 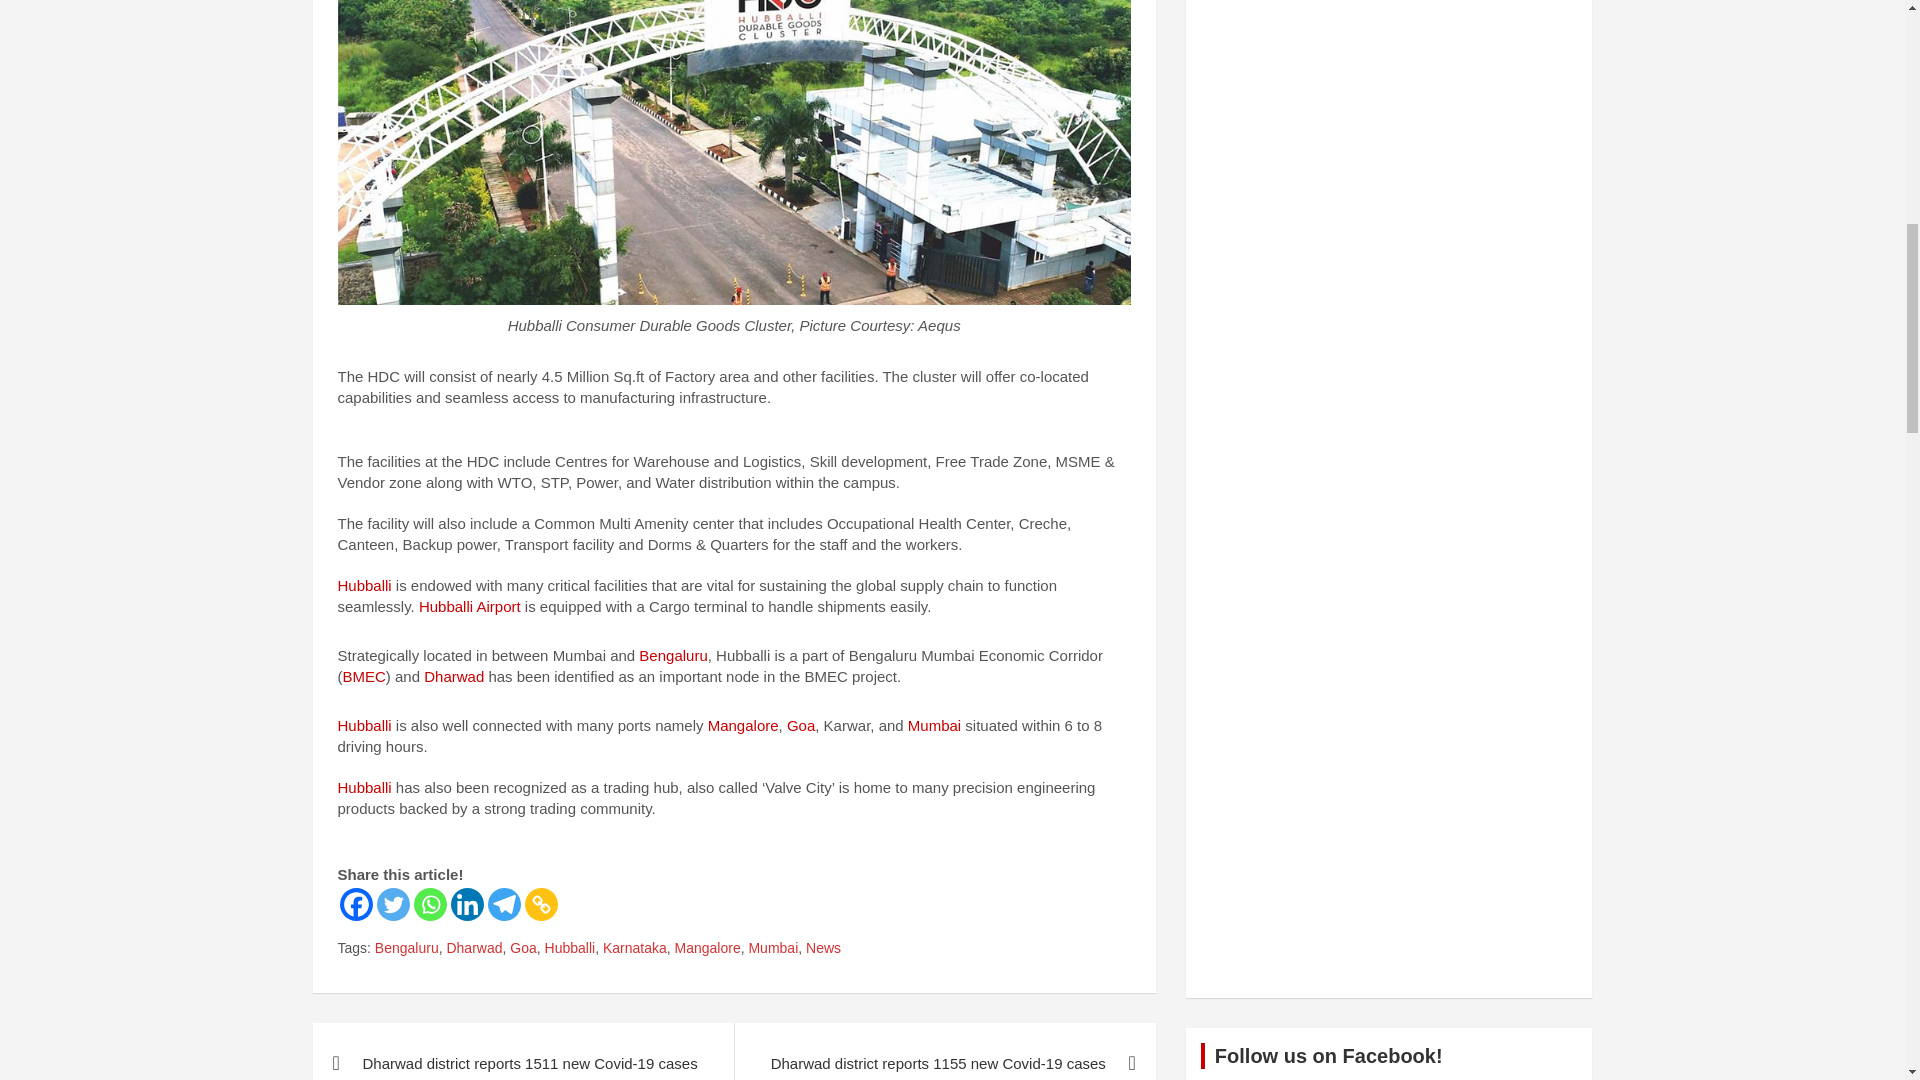 What do you see at coordinates (392, 904) in the screenshot?
I see `Twitter` at bounding box center [392, 904].